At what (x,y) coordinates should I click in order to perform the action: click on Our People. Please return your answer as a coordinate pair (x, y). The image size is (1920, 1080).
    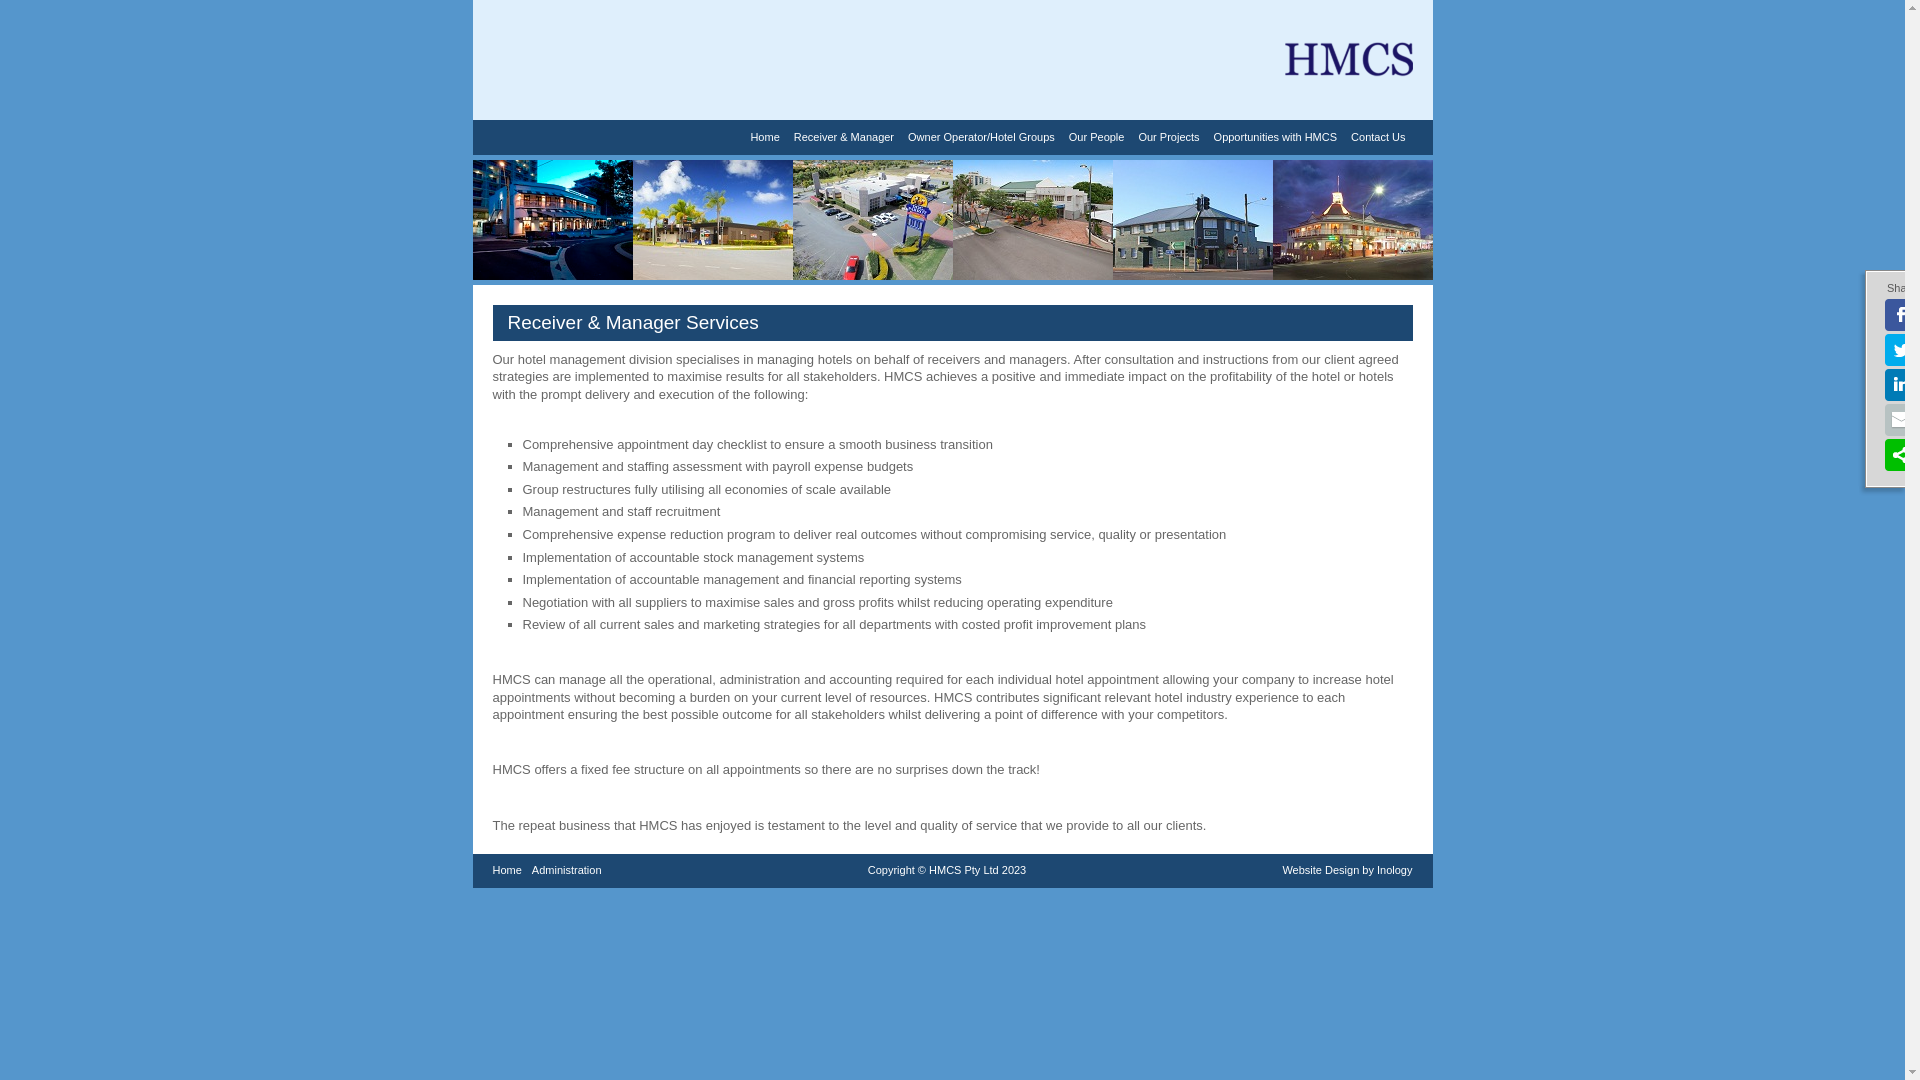
    Looking at the image, I should click on (1097, 138).